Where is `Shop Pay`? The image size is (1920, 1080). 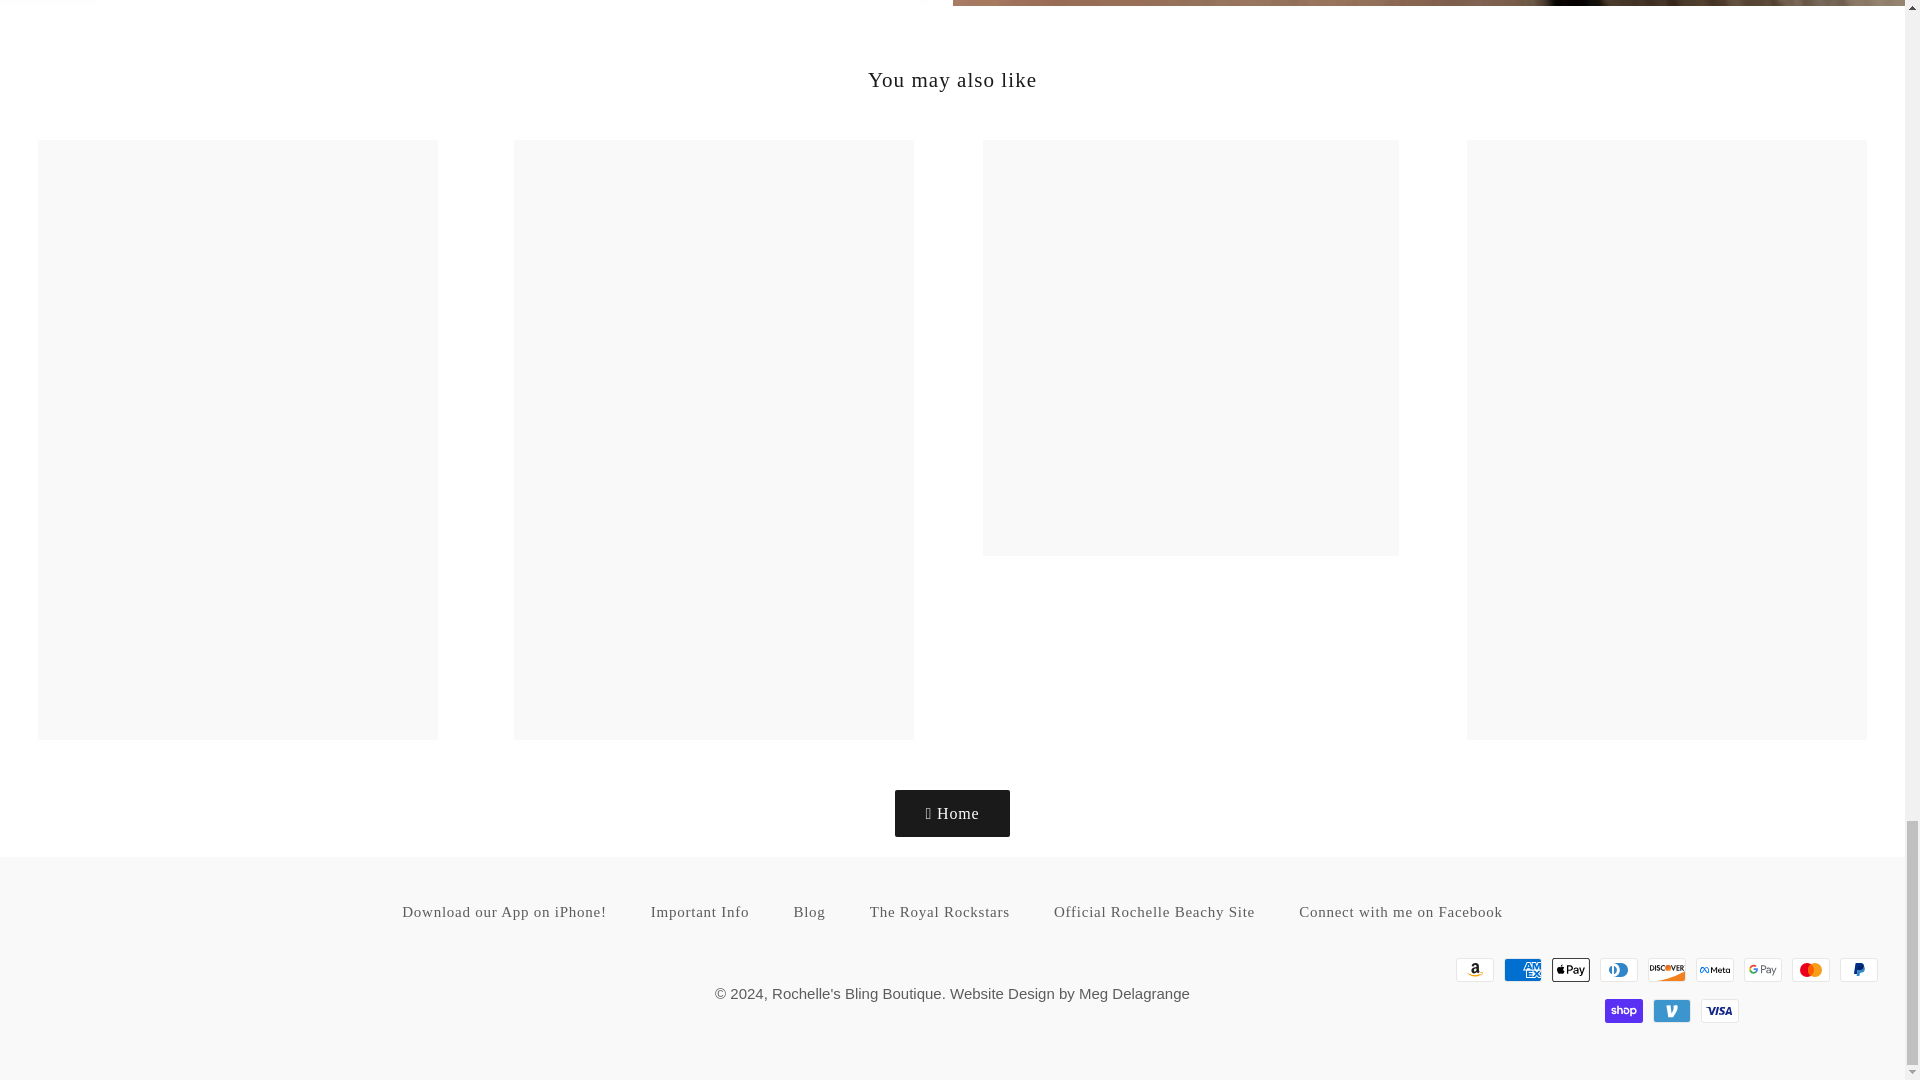
Shop Pay is located at coordinates (1624, 1010).